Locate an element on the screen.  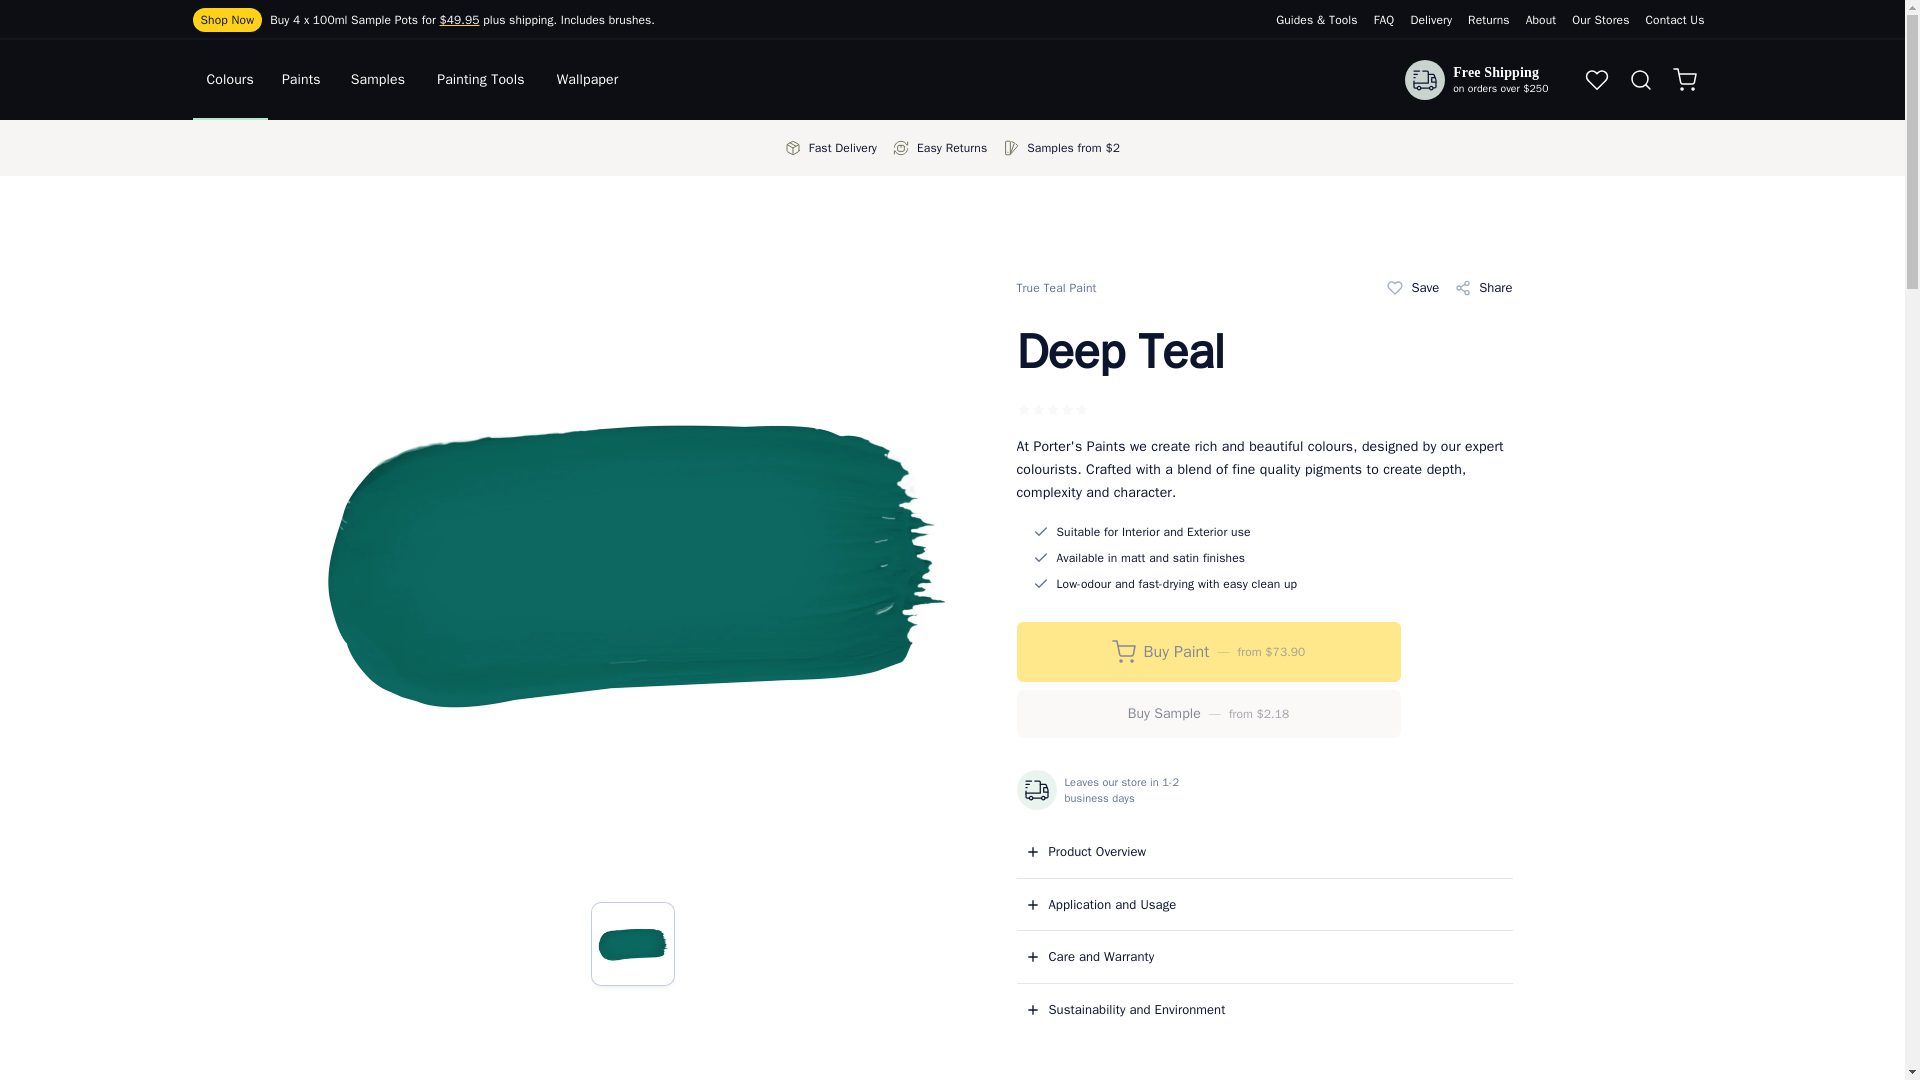
Sustainability and Environment is located at coordinates (1124, 1010).